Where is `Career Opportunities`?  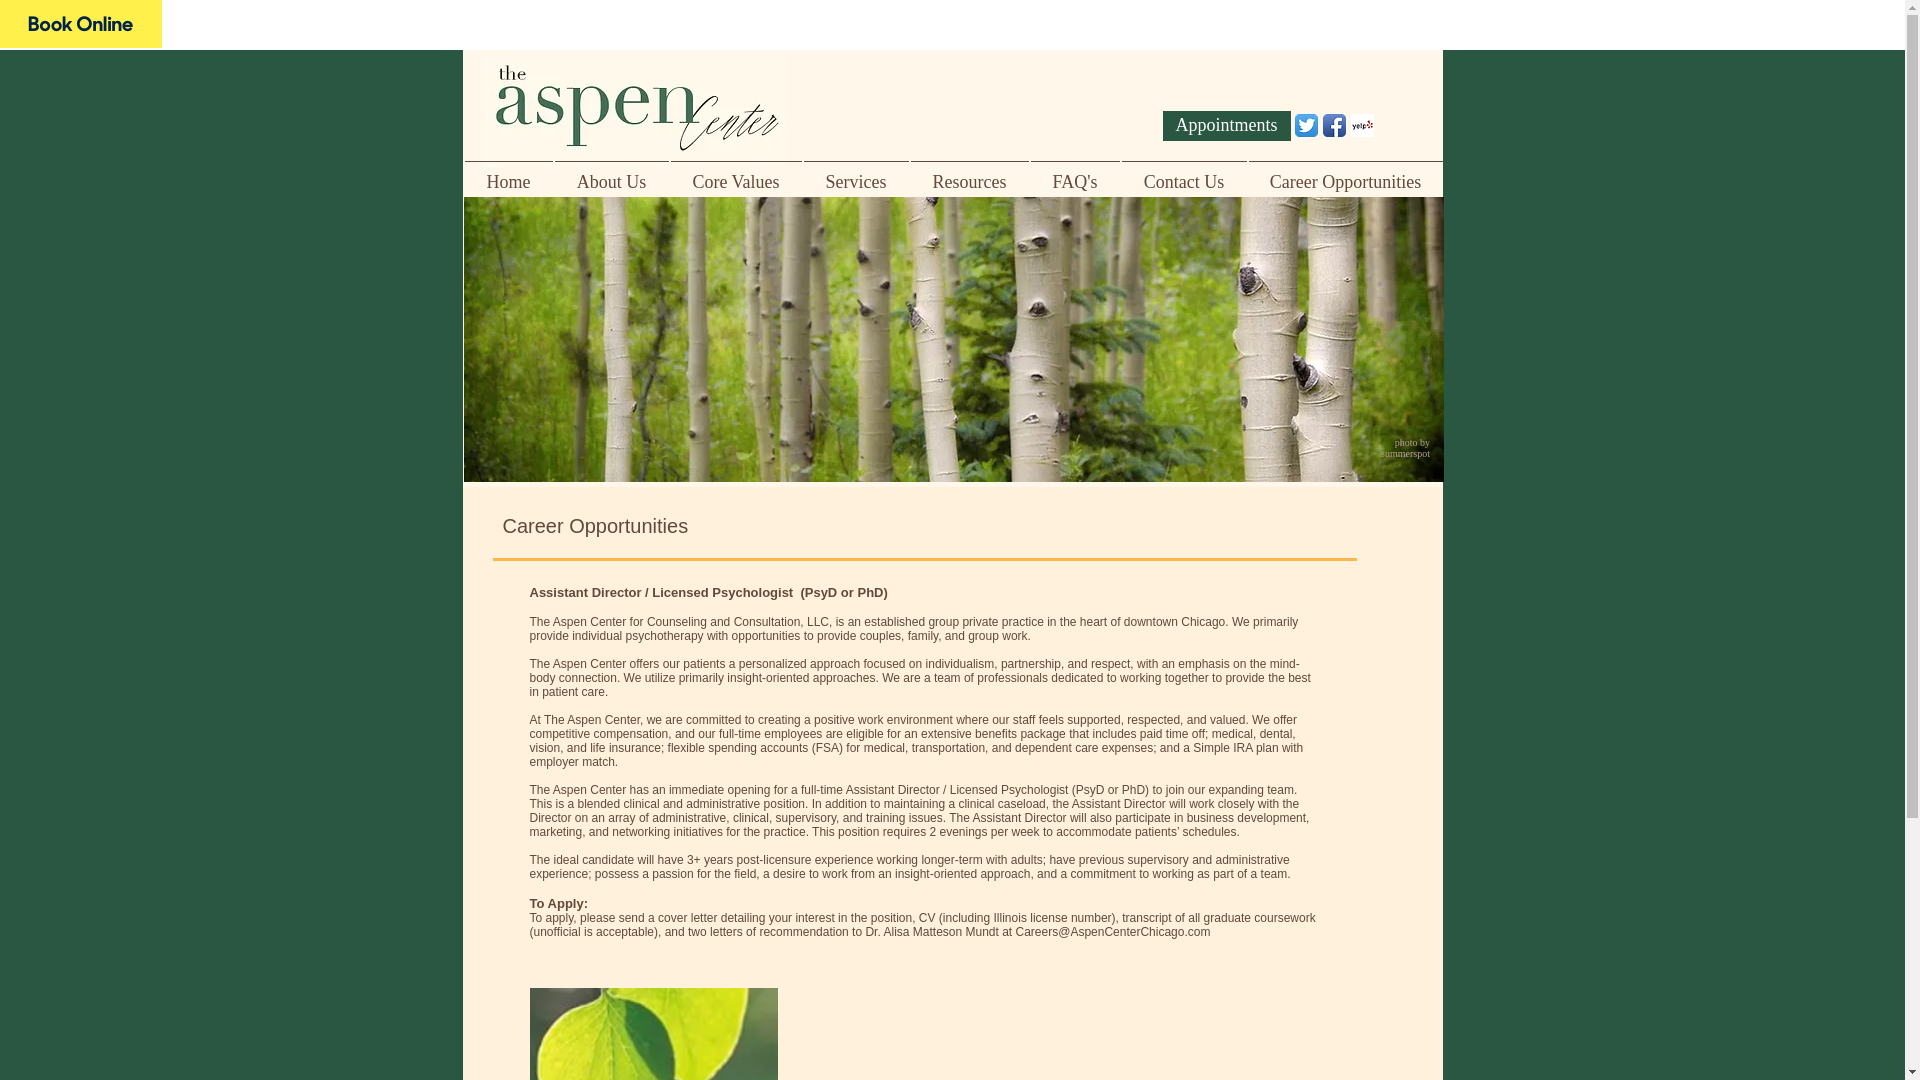
Career Opportunities is located at coordinates (1346, 172).